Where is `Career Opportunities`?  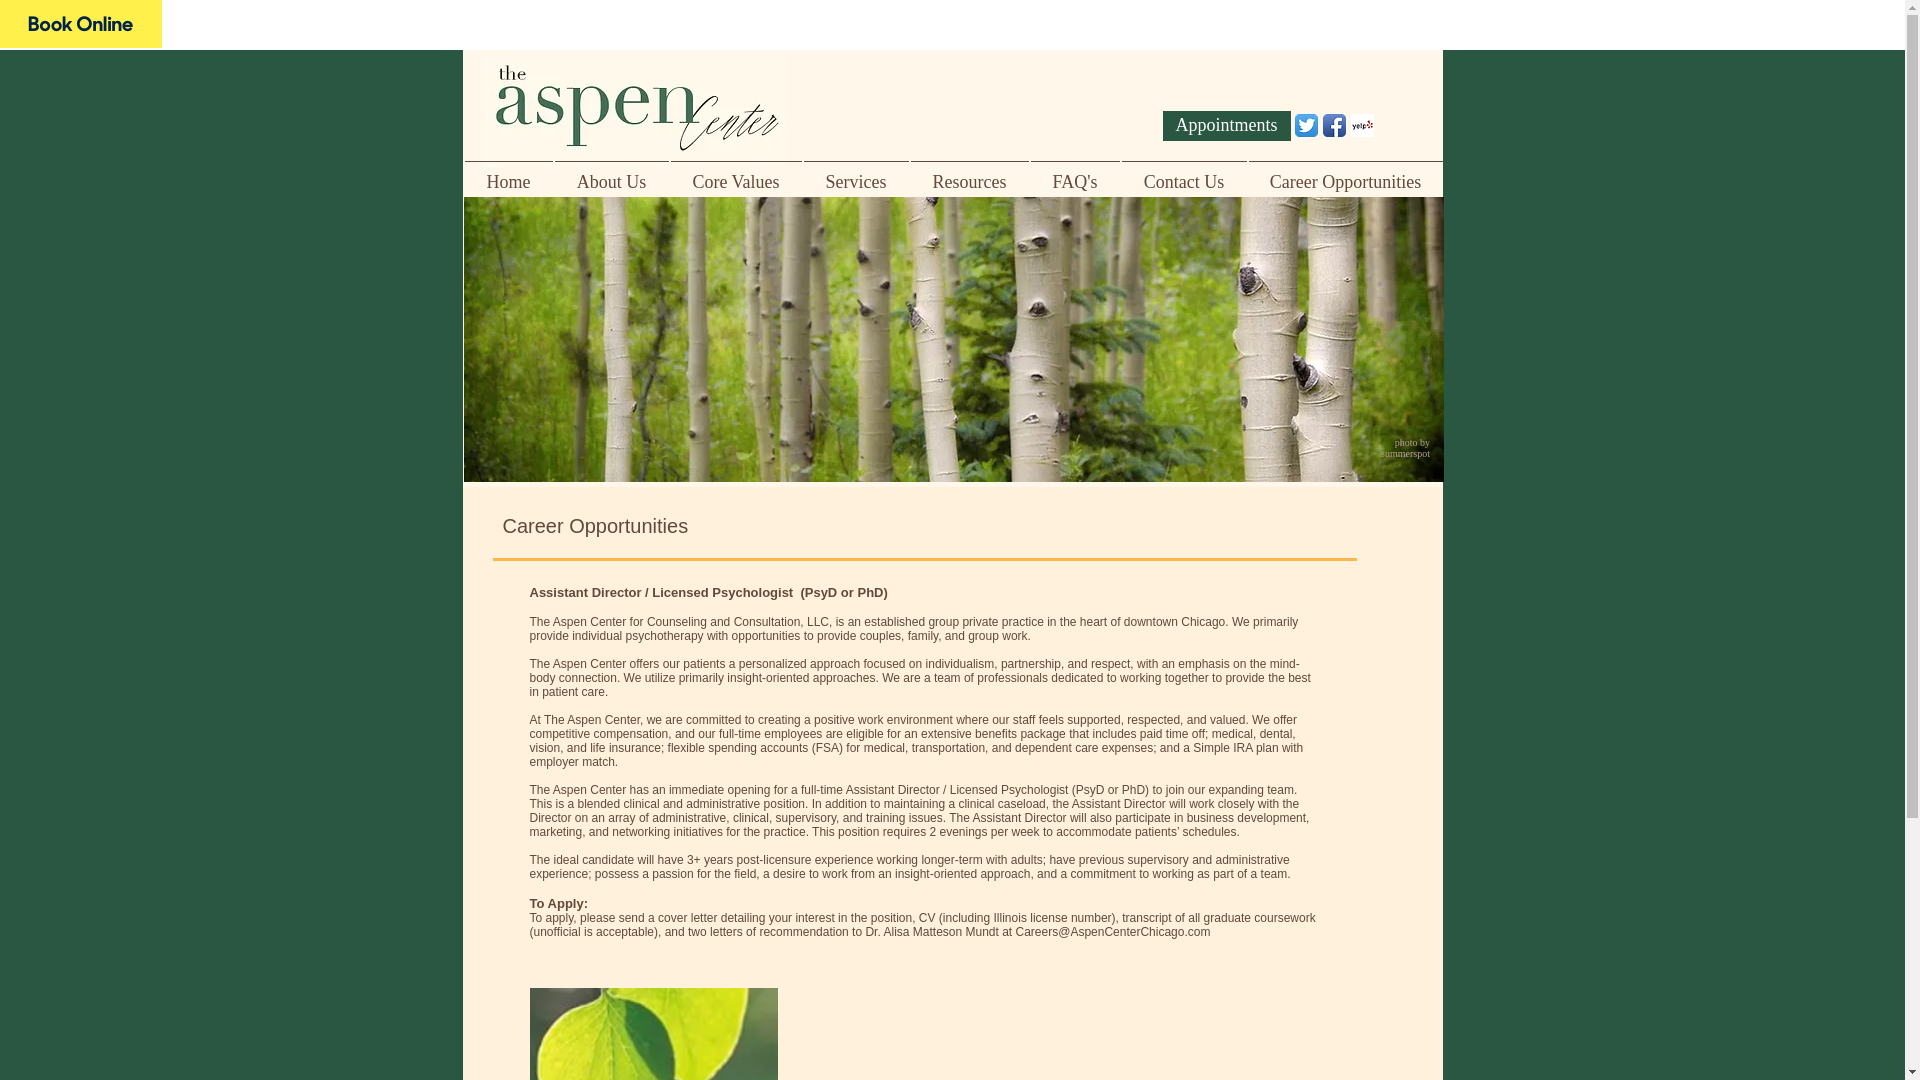
Career Opportunities is located at coordinates (1346, 172).